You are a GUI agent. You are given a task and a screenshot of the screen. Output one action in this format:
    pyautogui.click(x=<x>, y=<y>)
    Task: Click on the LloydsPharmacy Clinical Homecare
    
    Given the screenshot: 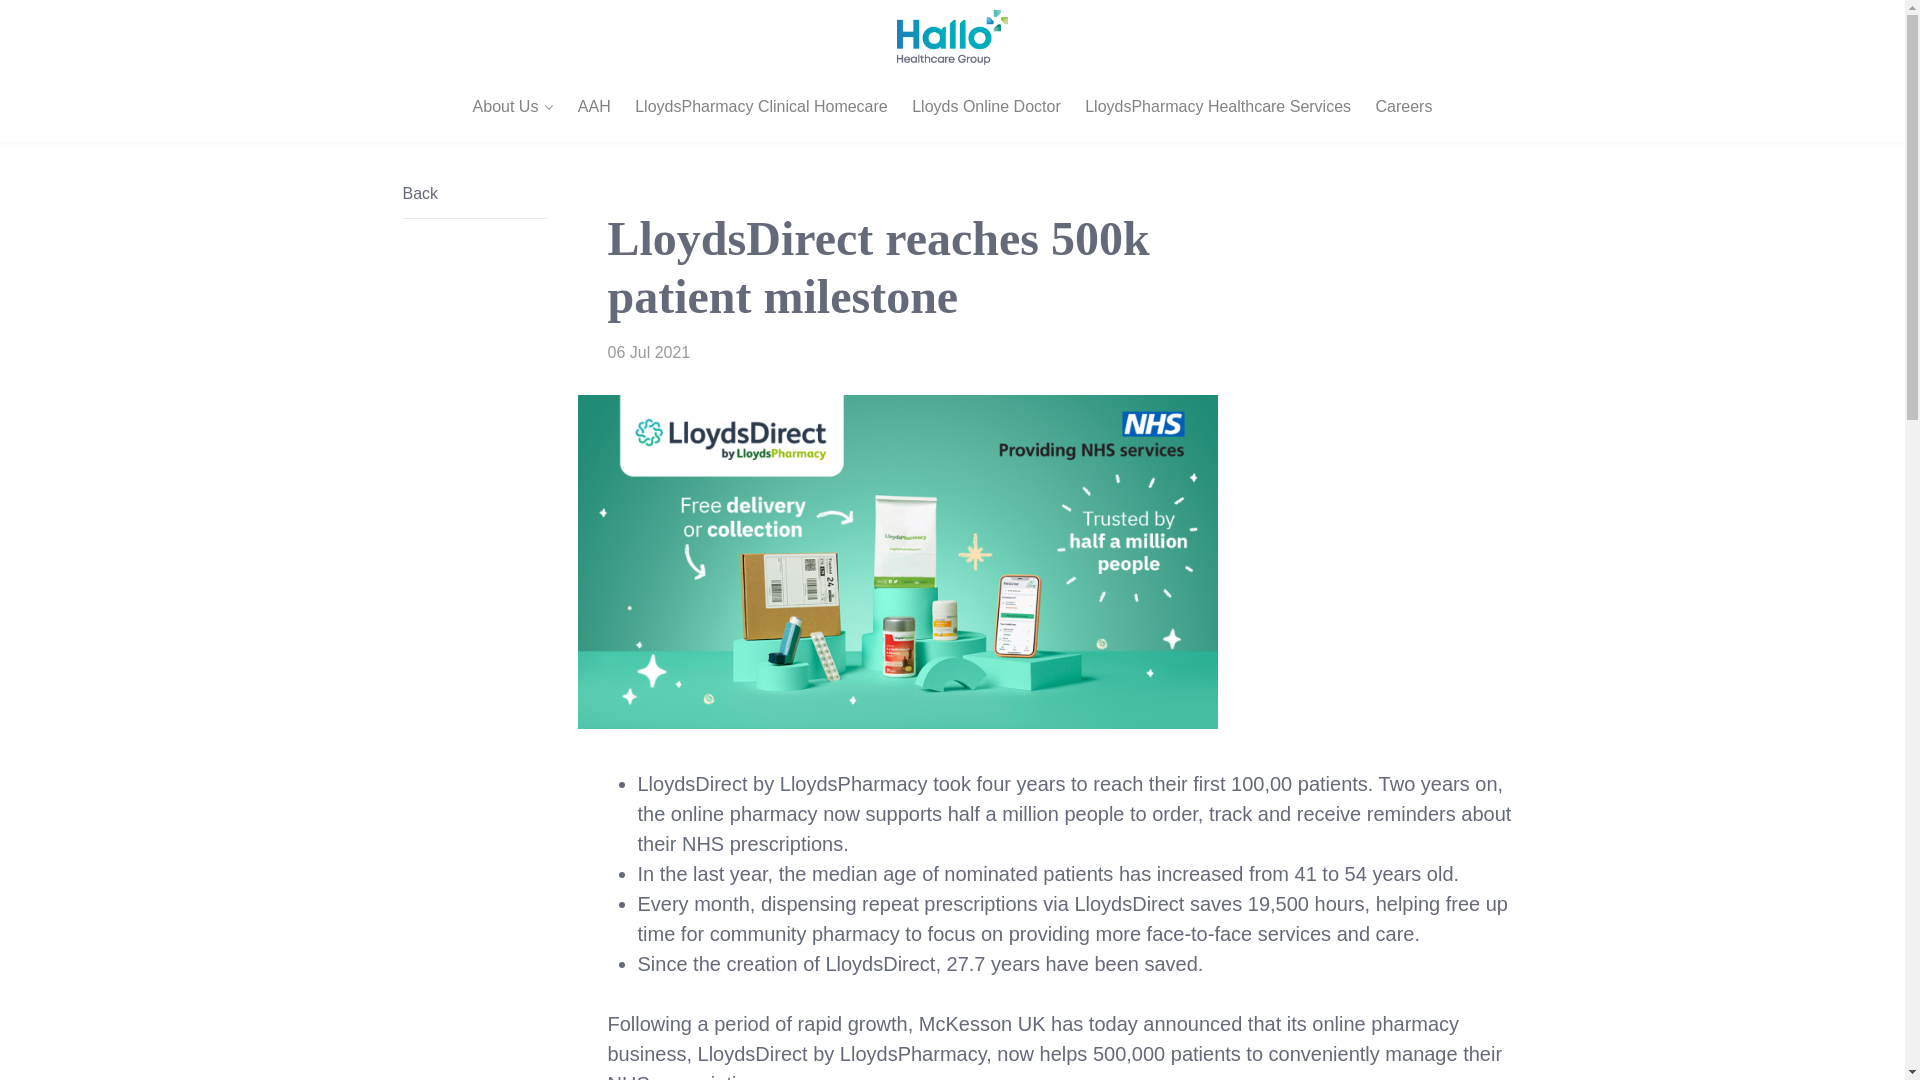 What is the action you would take?
    pyautogui.click(x=761, y=106)
    